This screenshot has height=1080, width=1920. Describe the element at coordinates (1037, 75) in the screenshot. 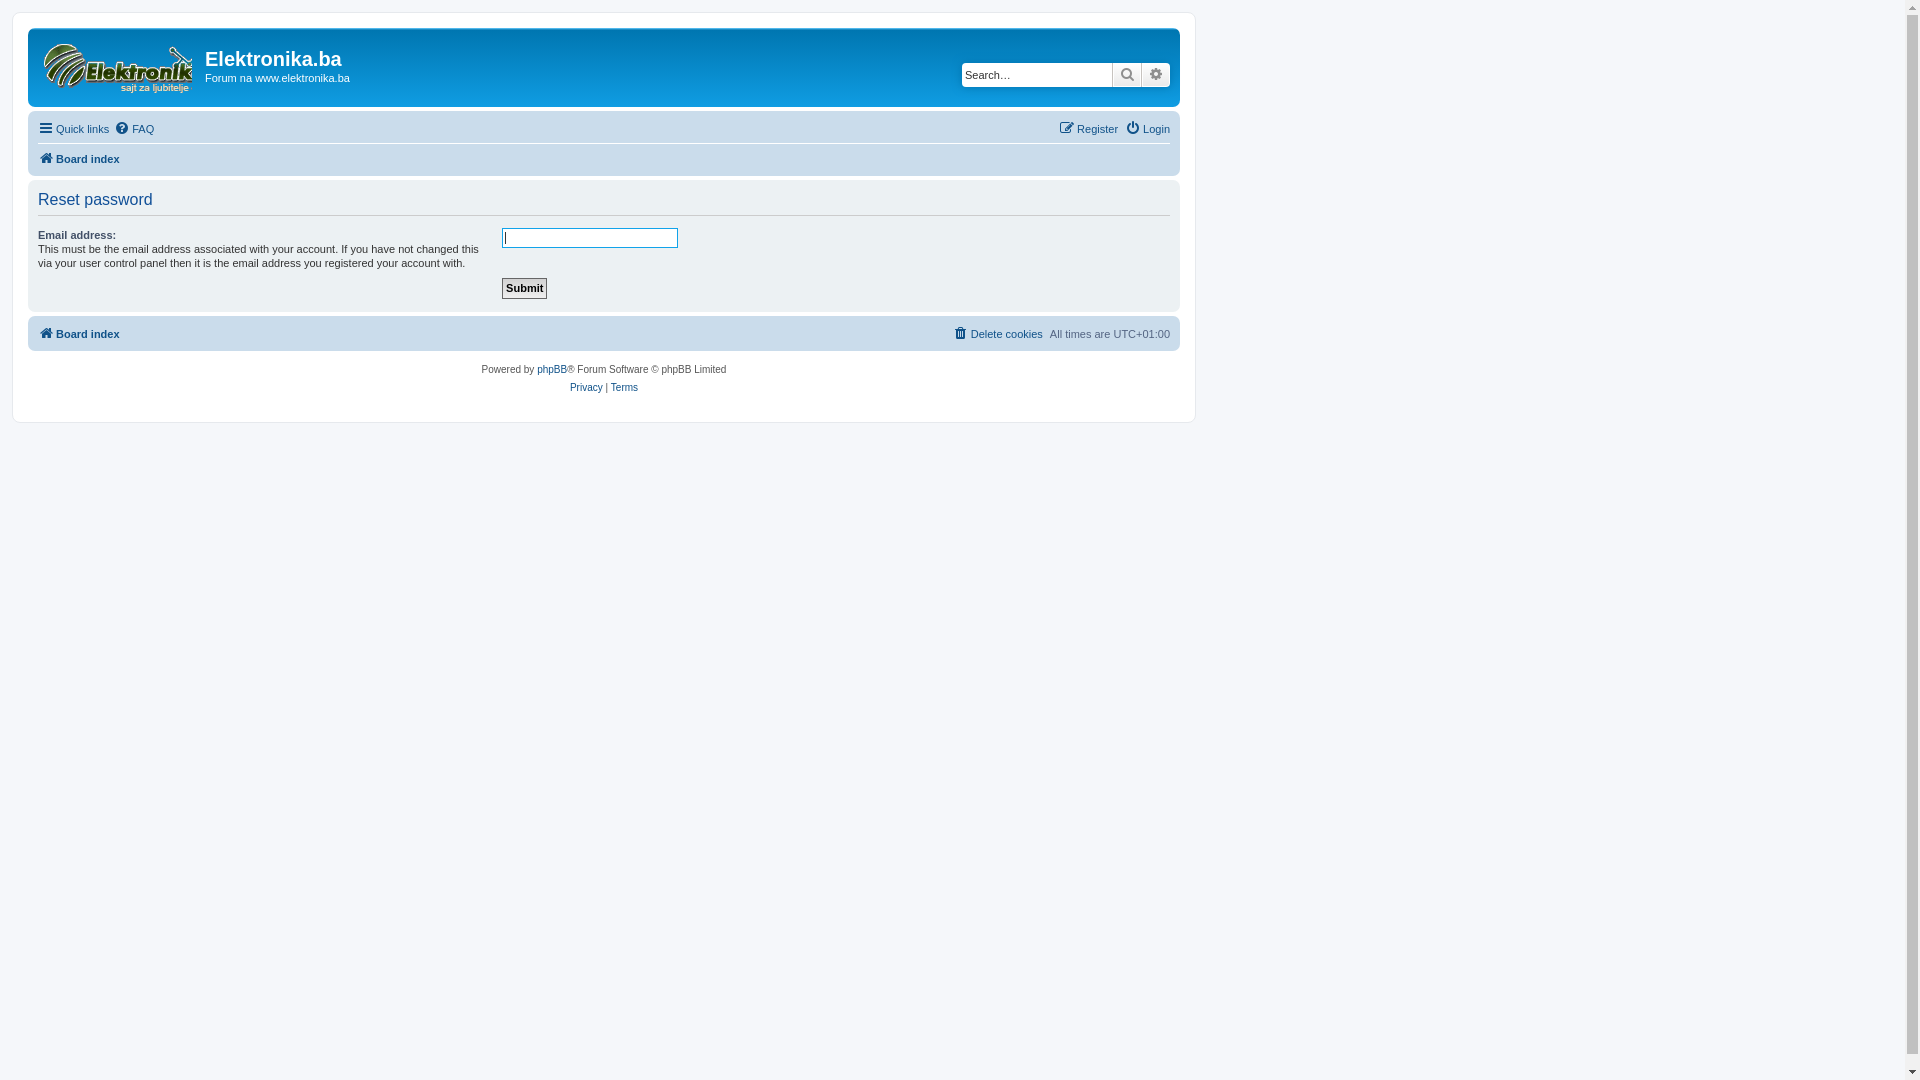

I see `Search for keywords` at that location.